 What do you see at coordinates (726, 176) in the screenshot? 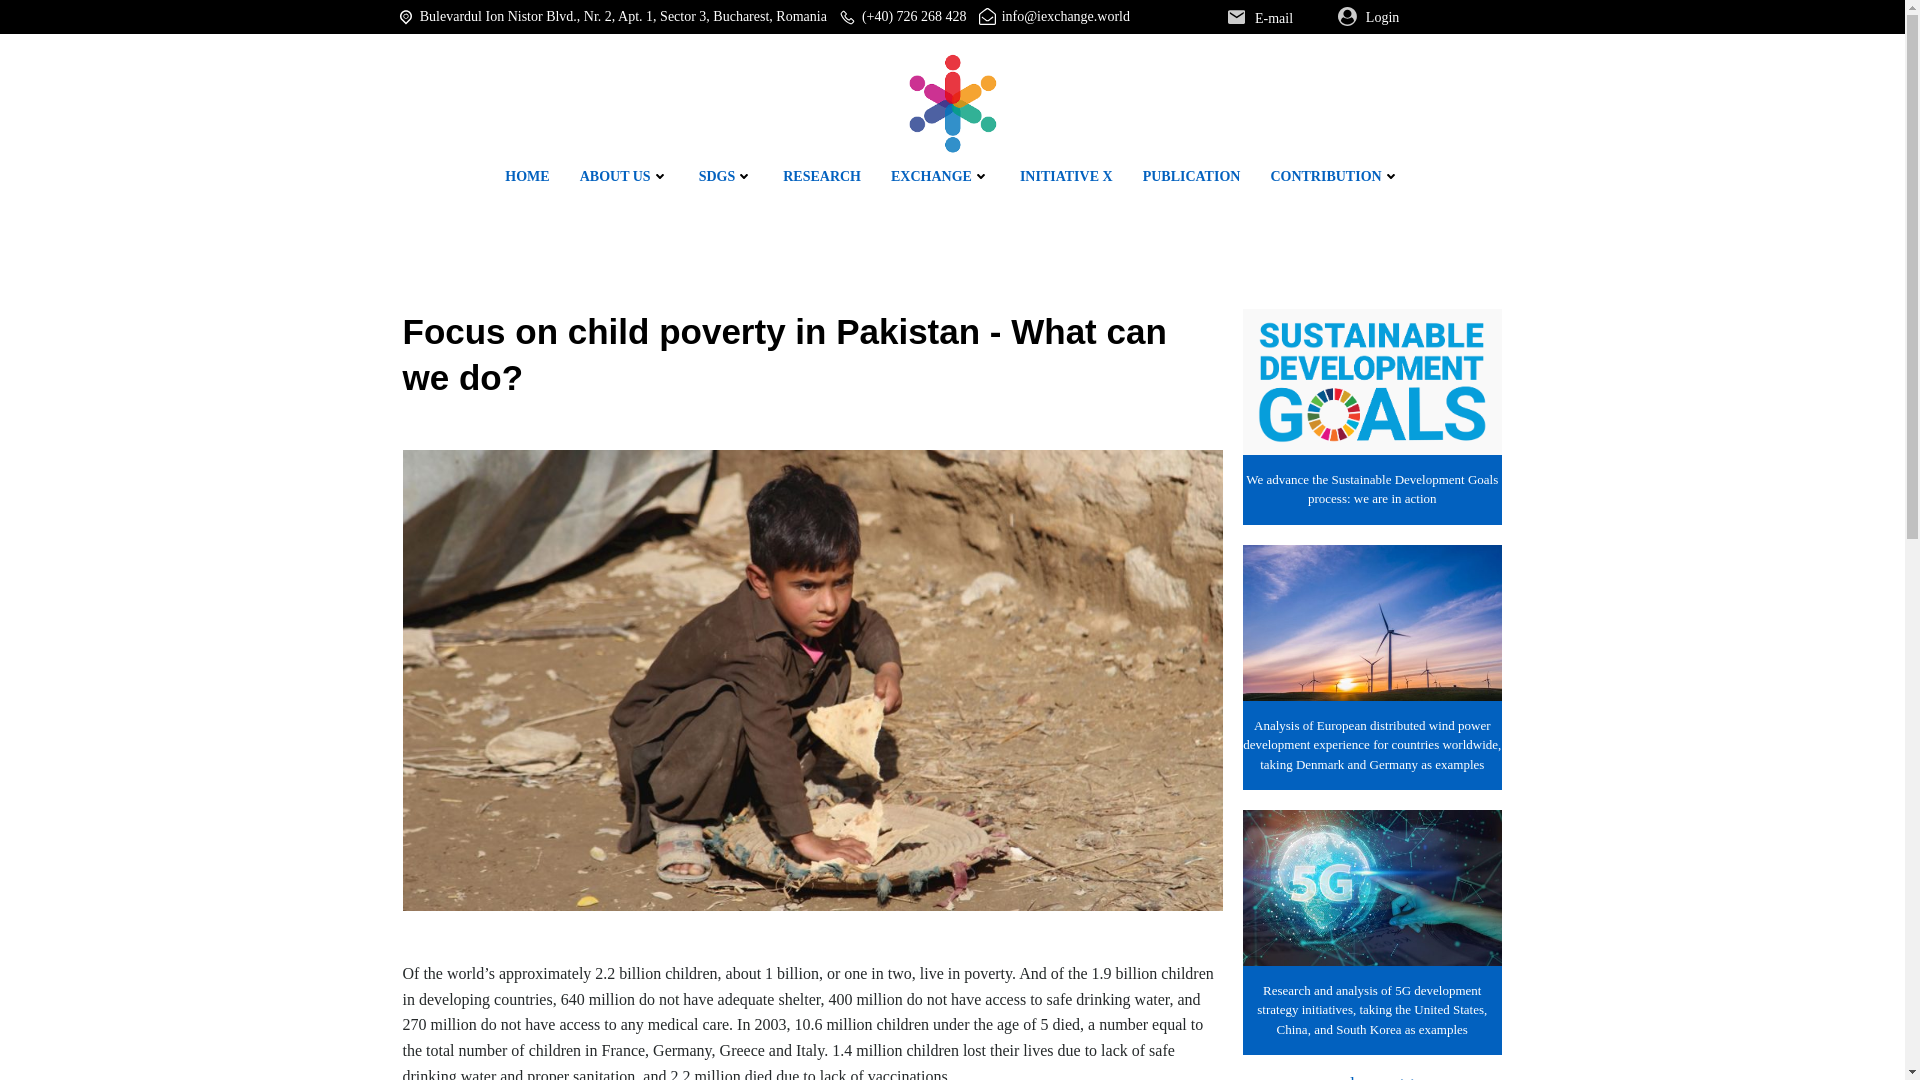
I see `SDGS` at bounding box center [726, 176].